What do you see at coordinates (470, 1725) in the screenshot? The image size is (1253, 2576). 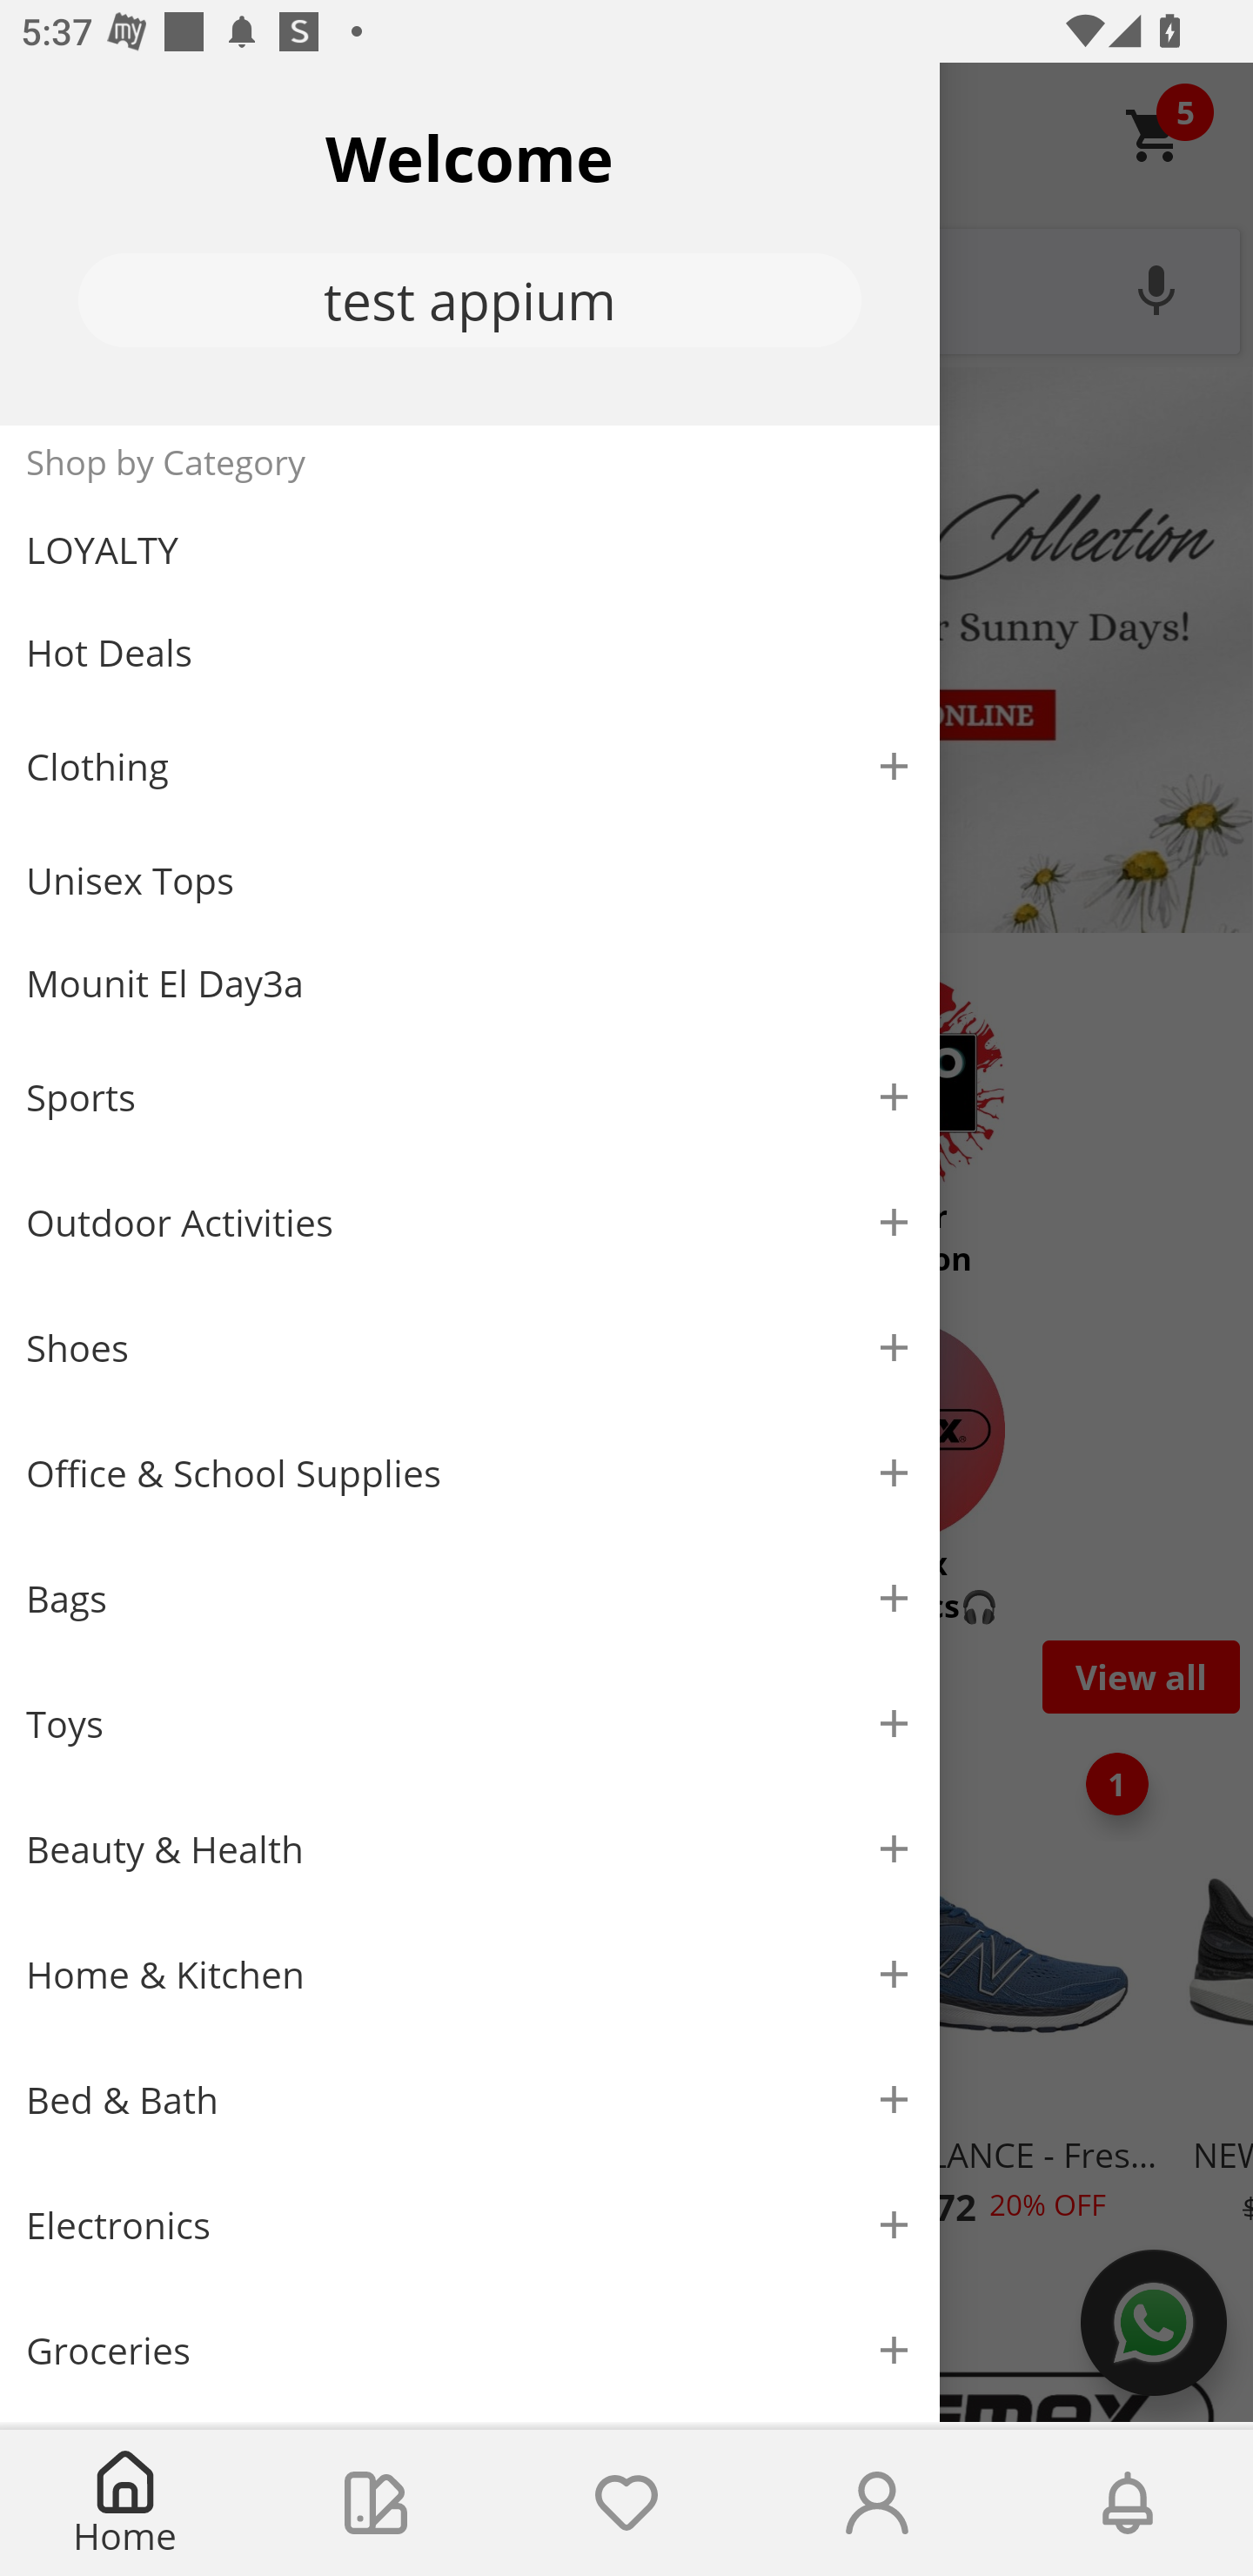 I see `Toys` at bounding box center [470, 1725].